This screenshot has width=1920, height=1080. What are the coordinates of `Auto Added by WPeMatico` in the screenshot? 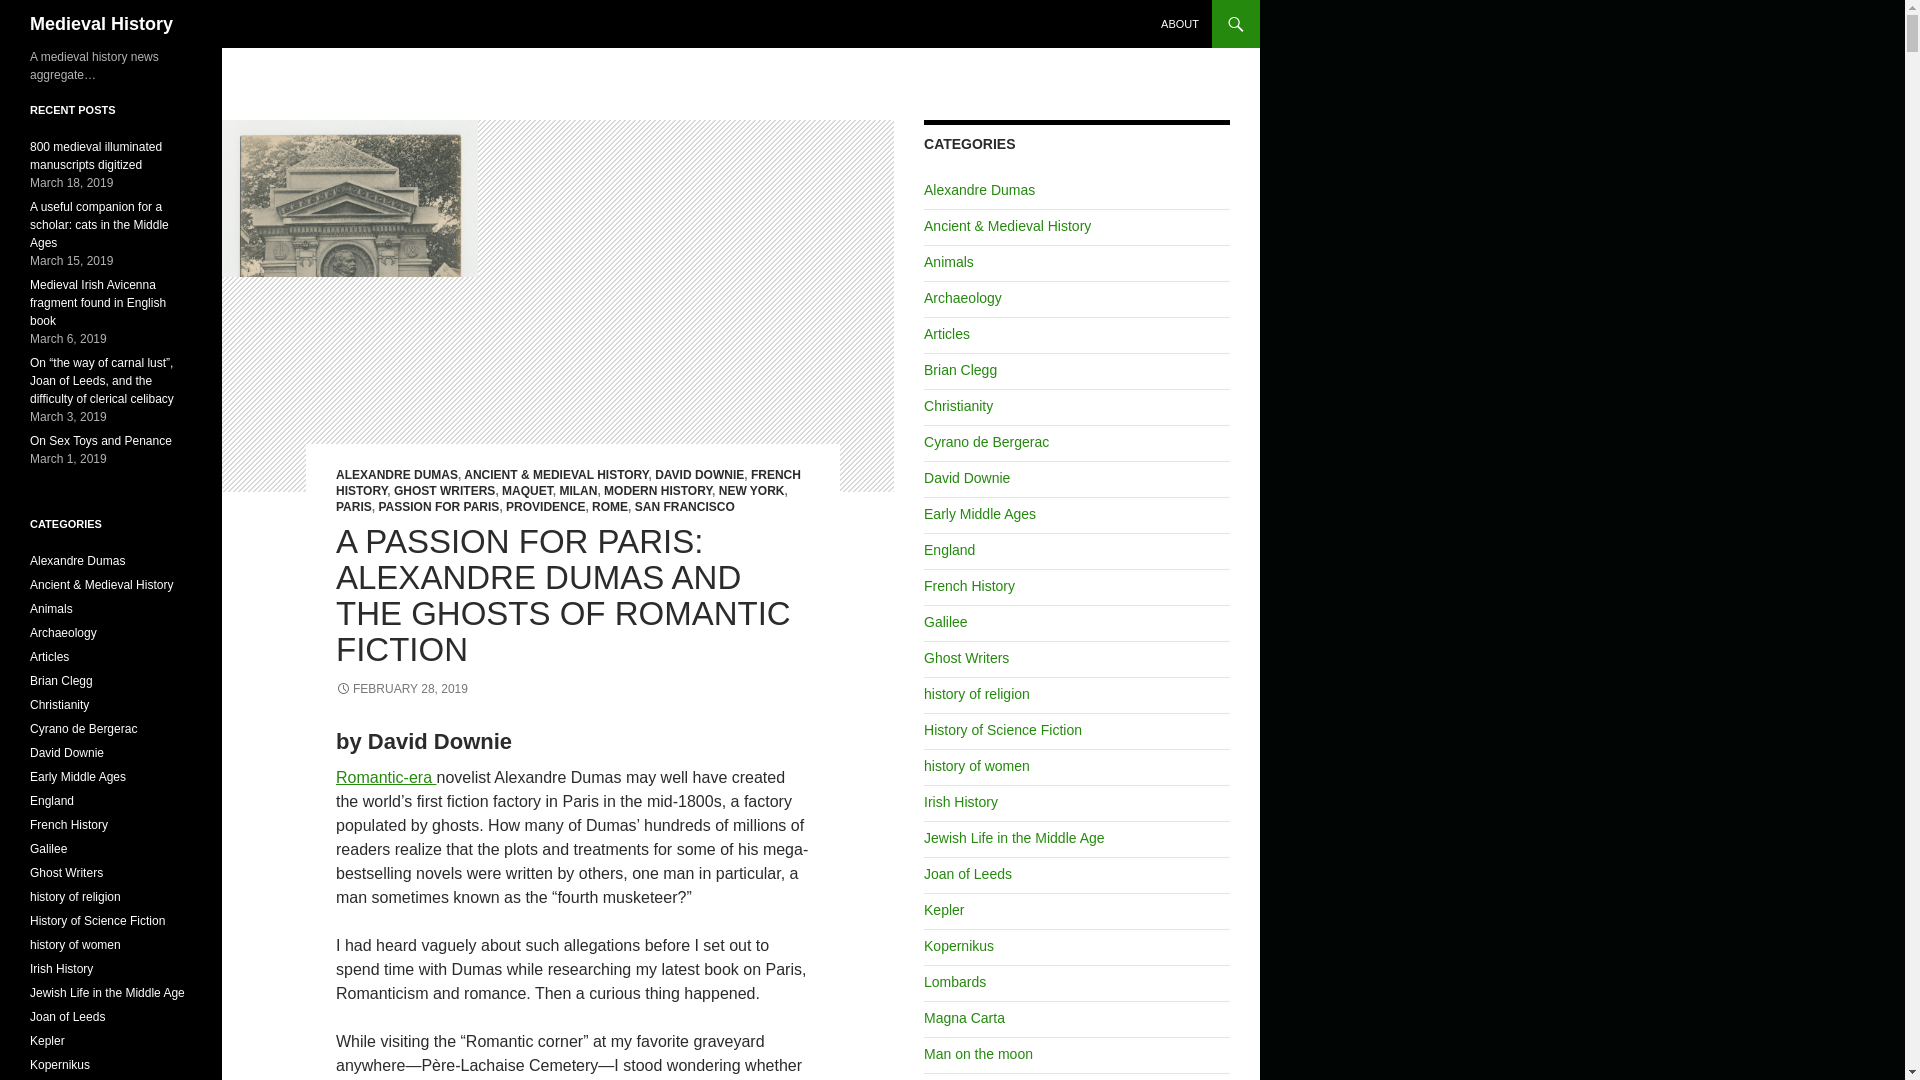 It's located at (945, 622).